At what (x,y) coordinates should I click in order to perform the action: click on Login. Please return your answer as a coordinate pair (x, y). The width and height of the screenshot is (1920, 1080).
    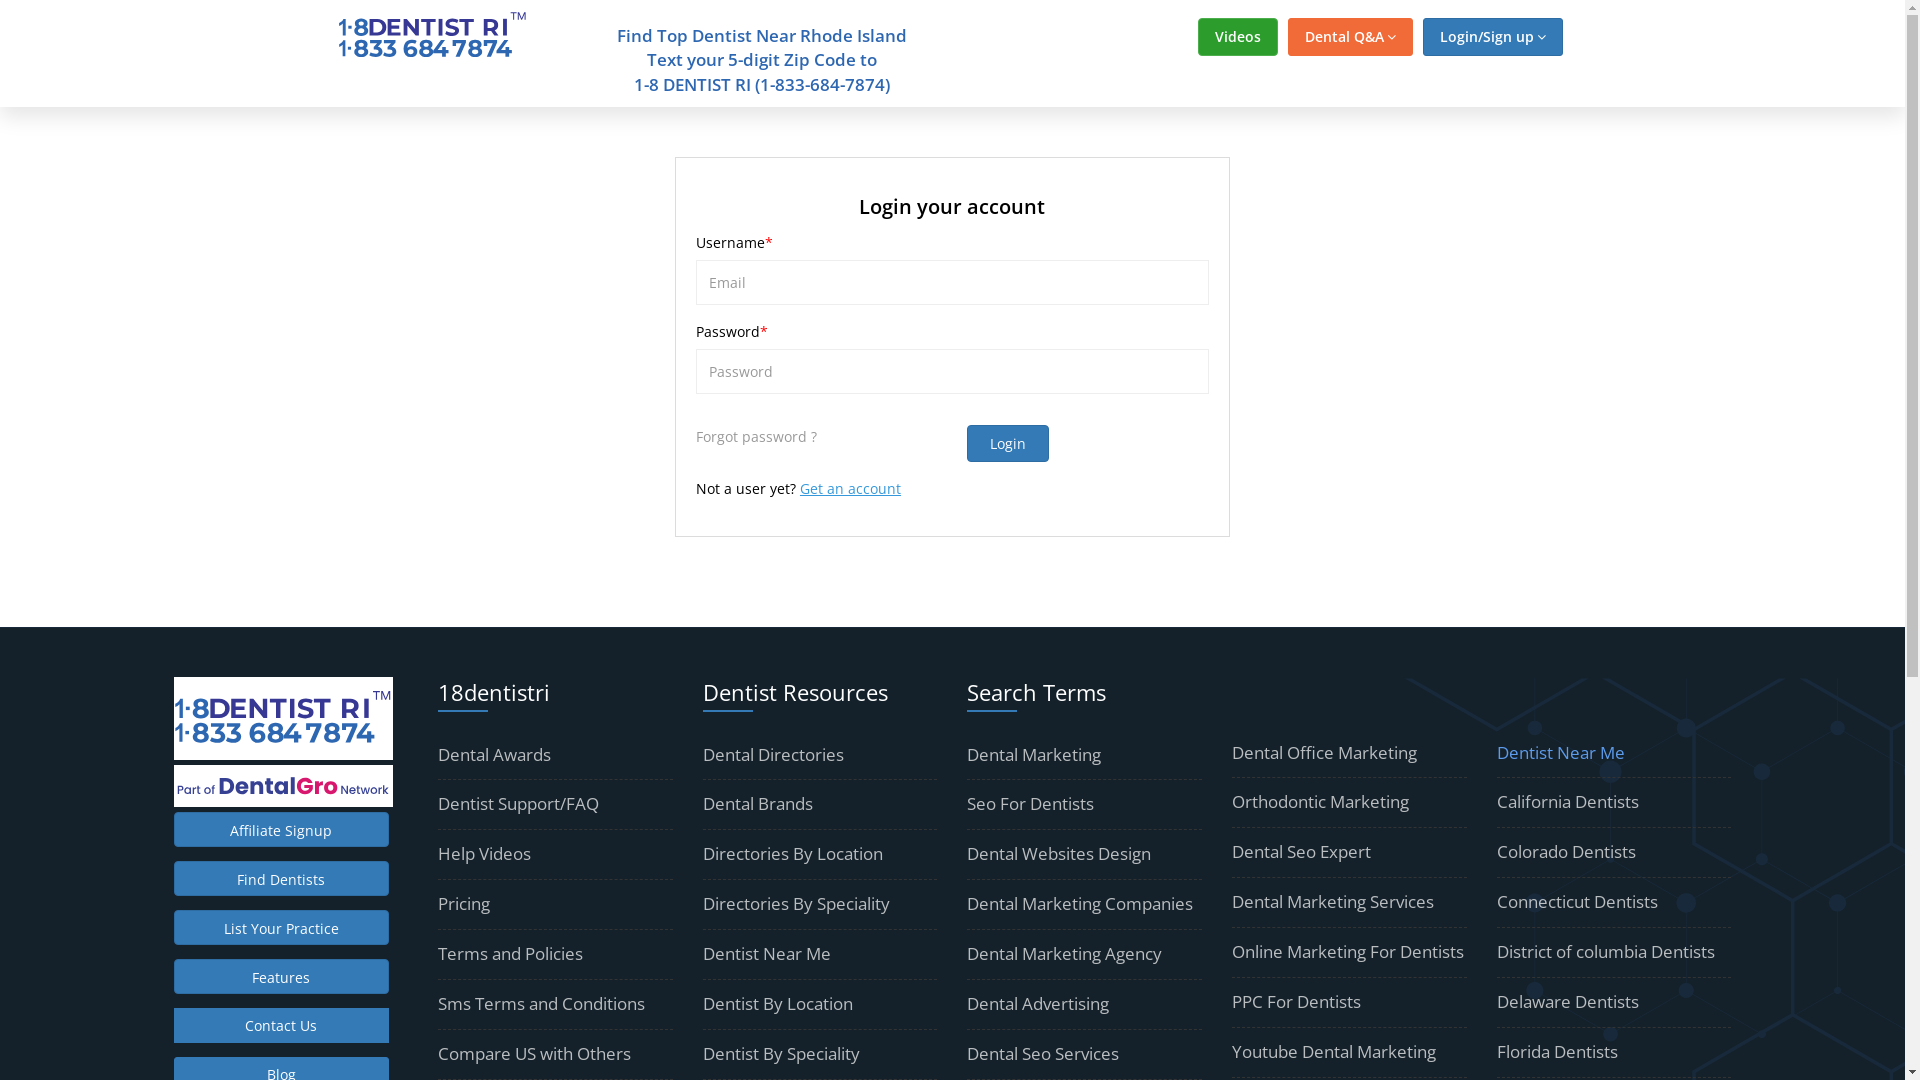
    Looking at the image, I should click on (1008, 444).